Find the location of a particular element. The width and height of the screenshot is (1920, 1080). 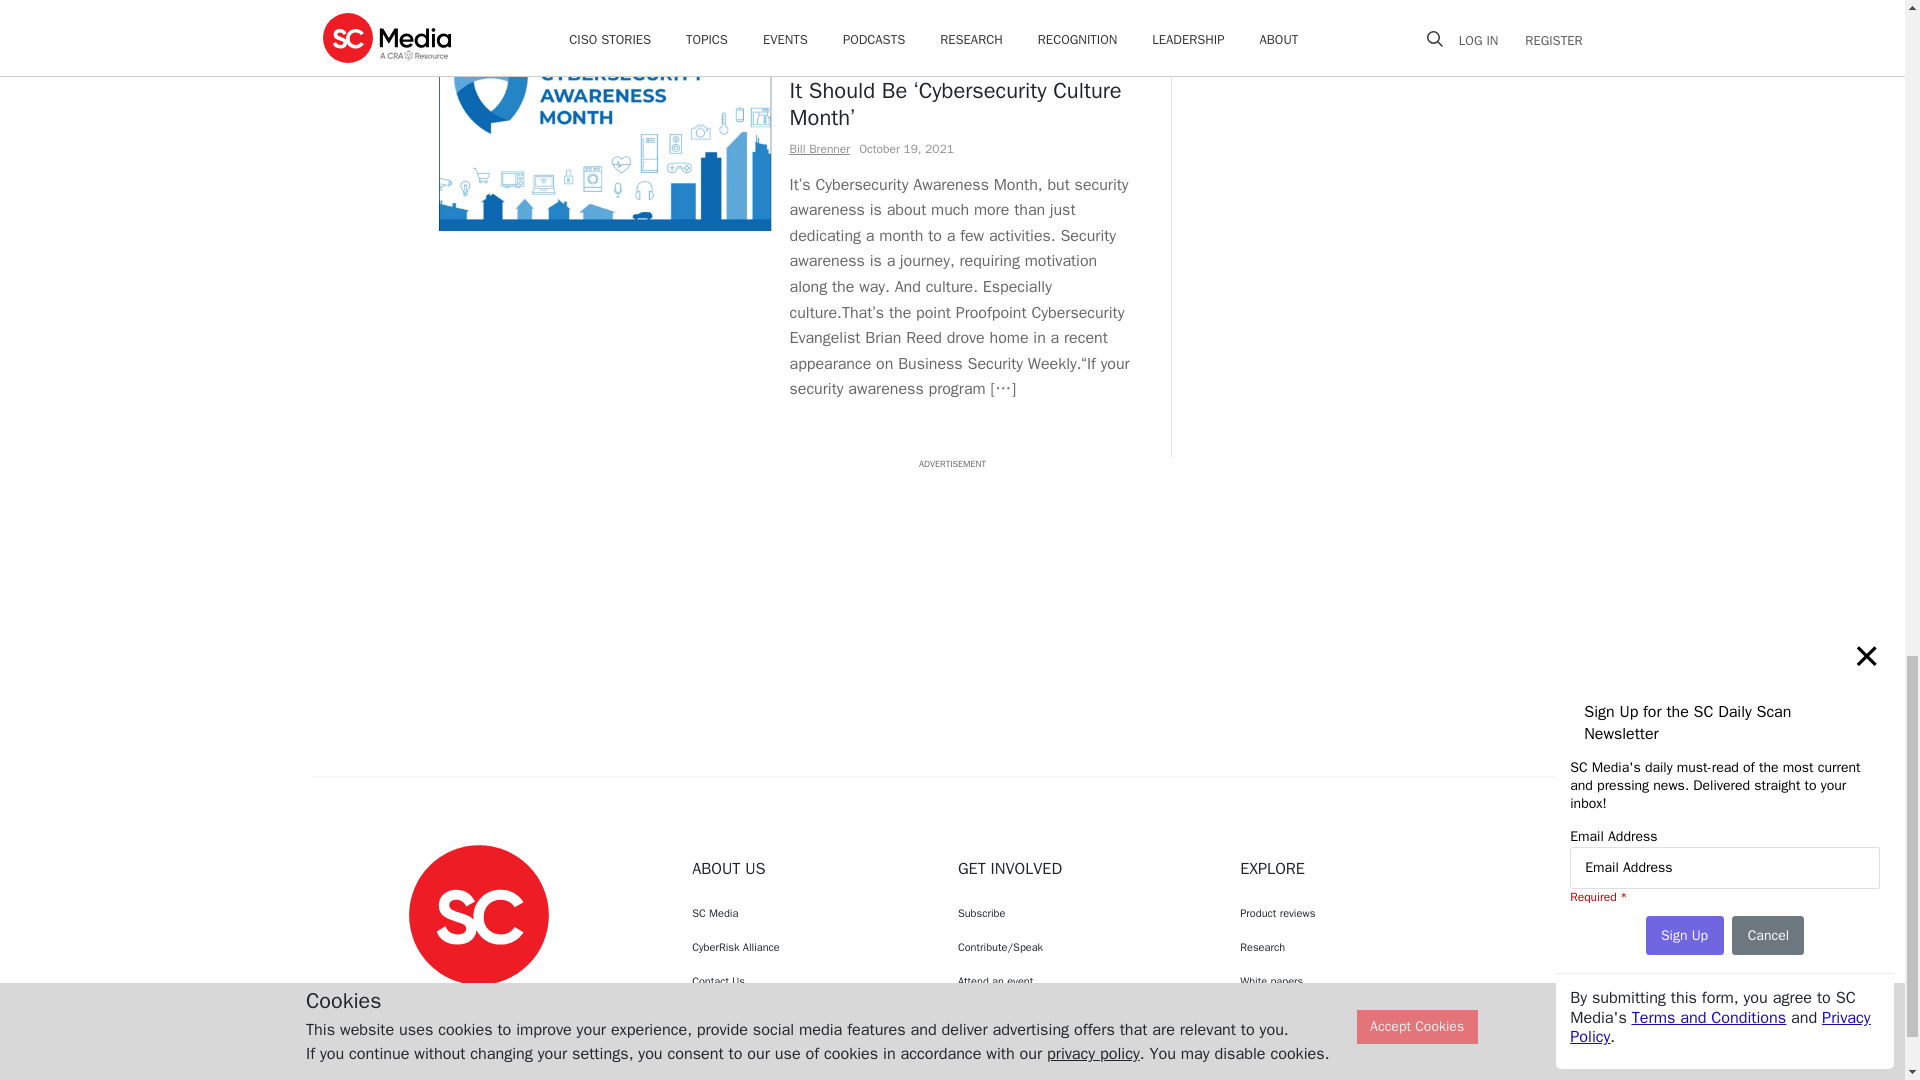

CONTENT is located at coordinates (822, 52).